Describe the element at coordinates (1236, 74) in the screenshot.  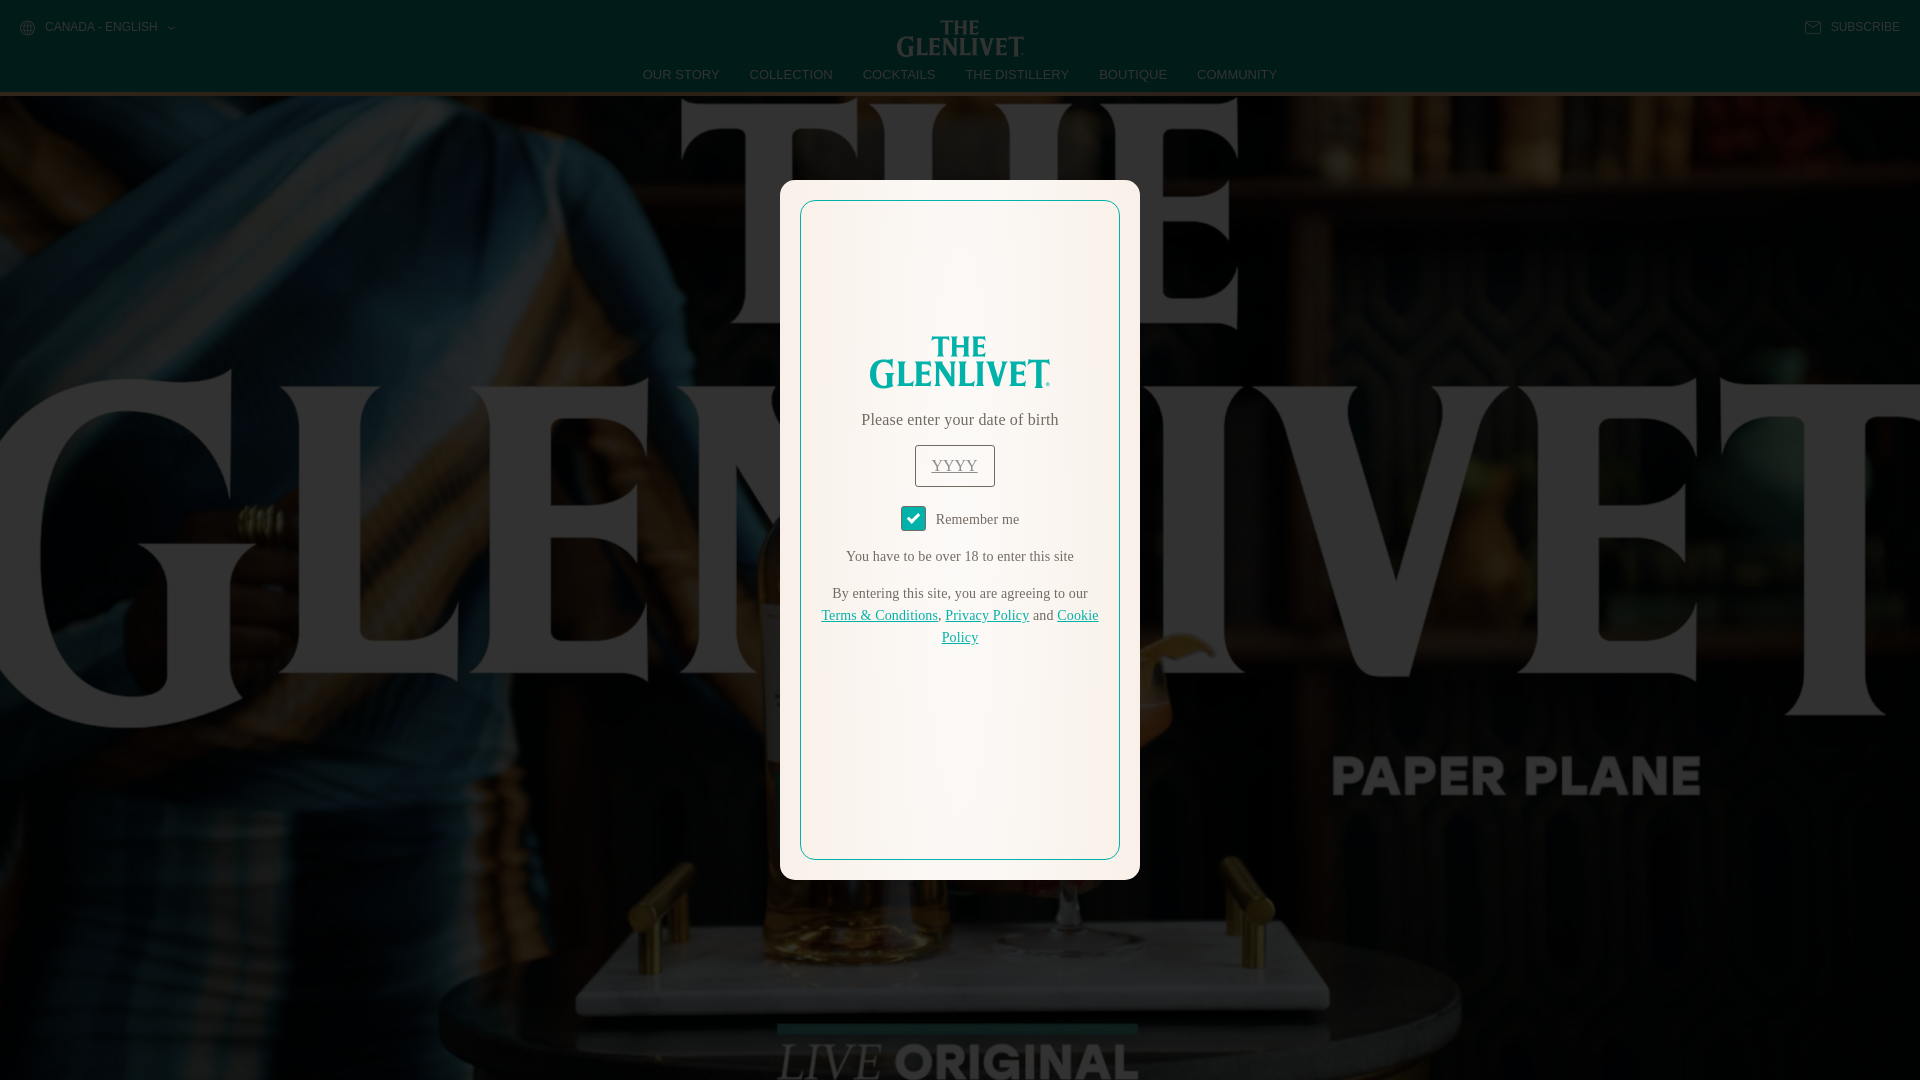
I see `COMMUNITY` at that location.